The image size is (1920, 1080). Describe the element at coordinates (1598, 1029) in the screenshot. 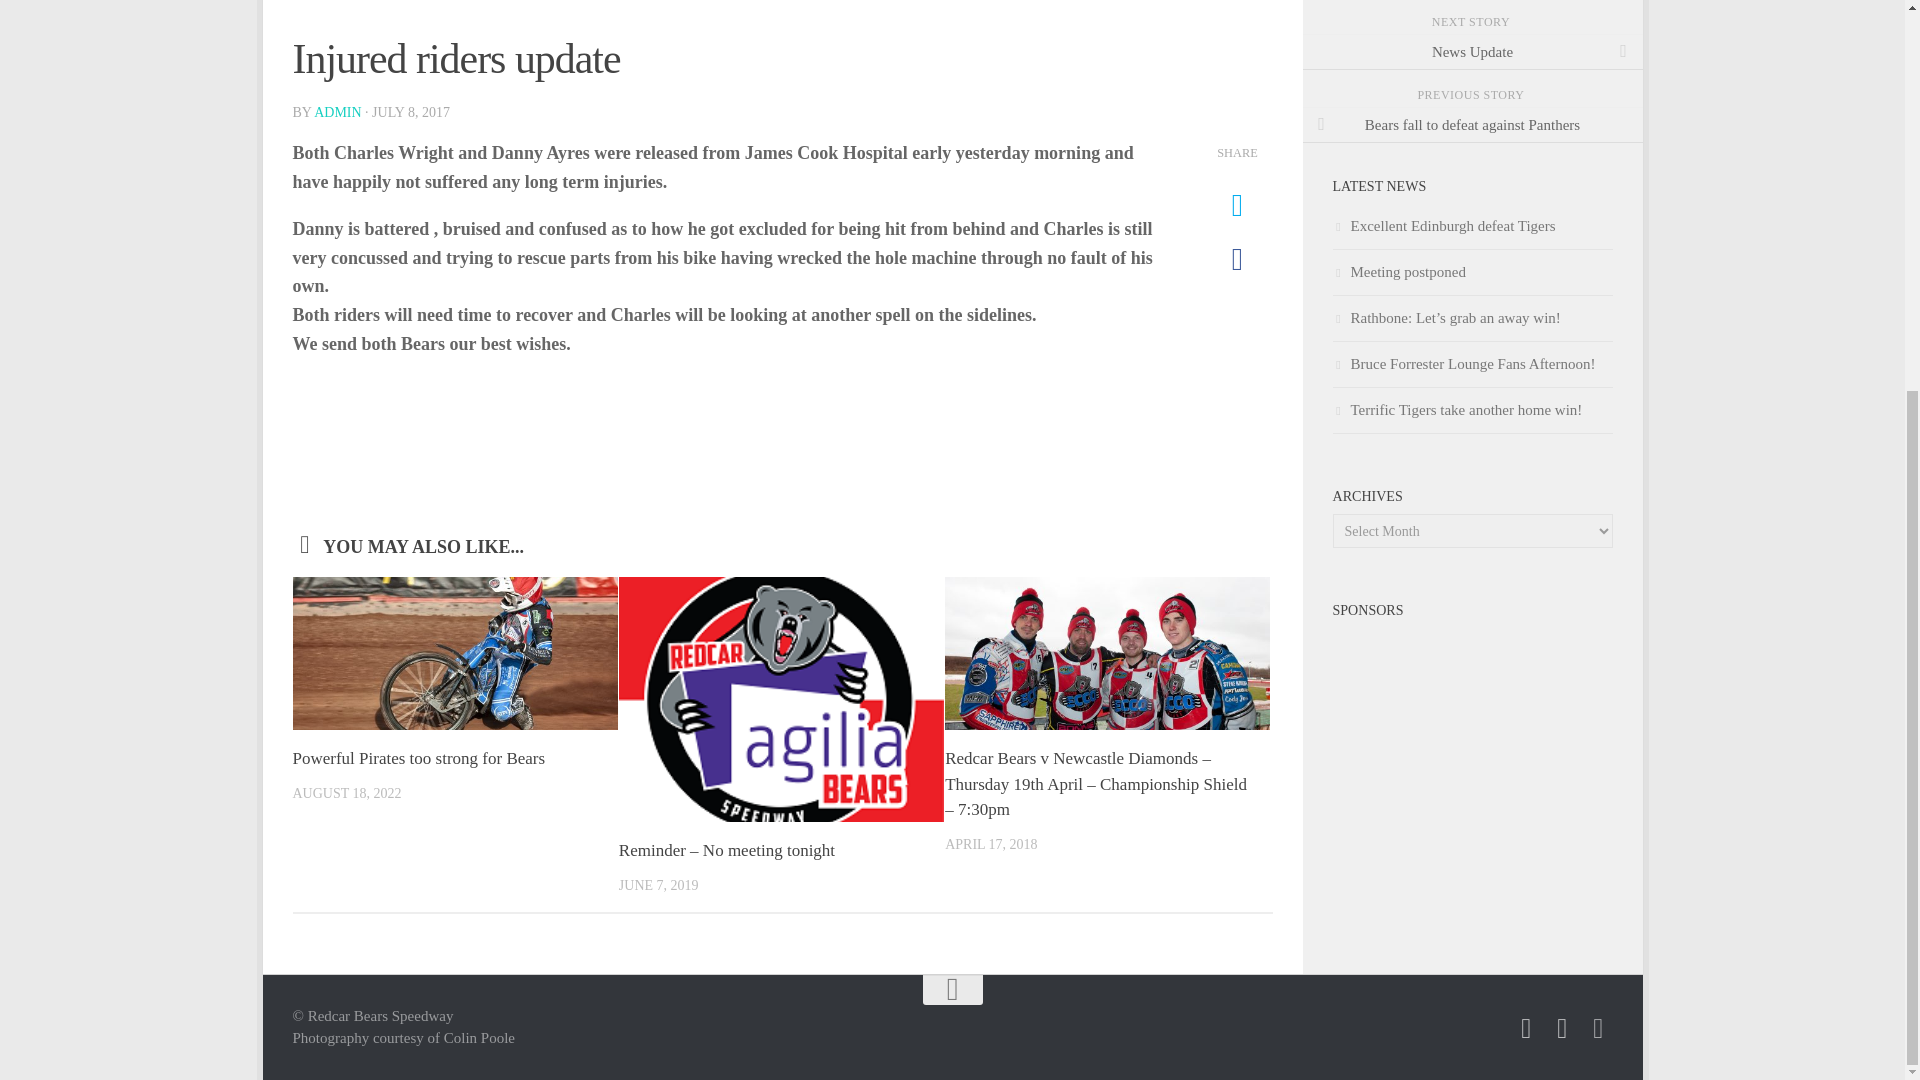

I see `Follow us on Youtube` at that location.